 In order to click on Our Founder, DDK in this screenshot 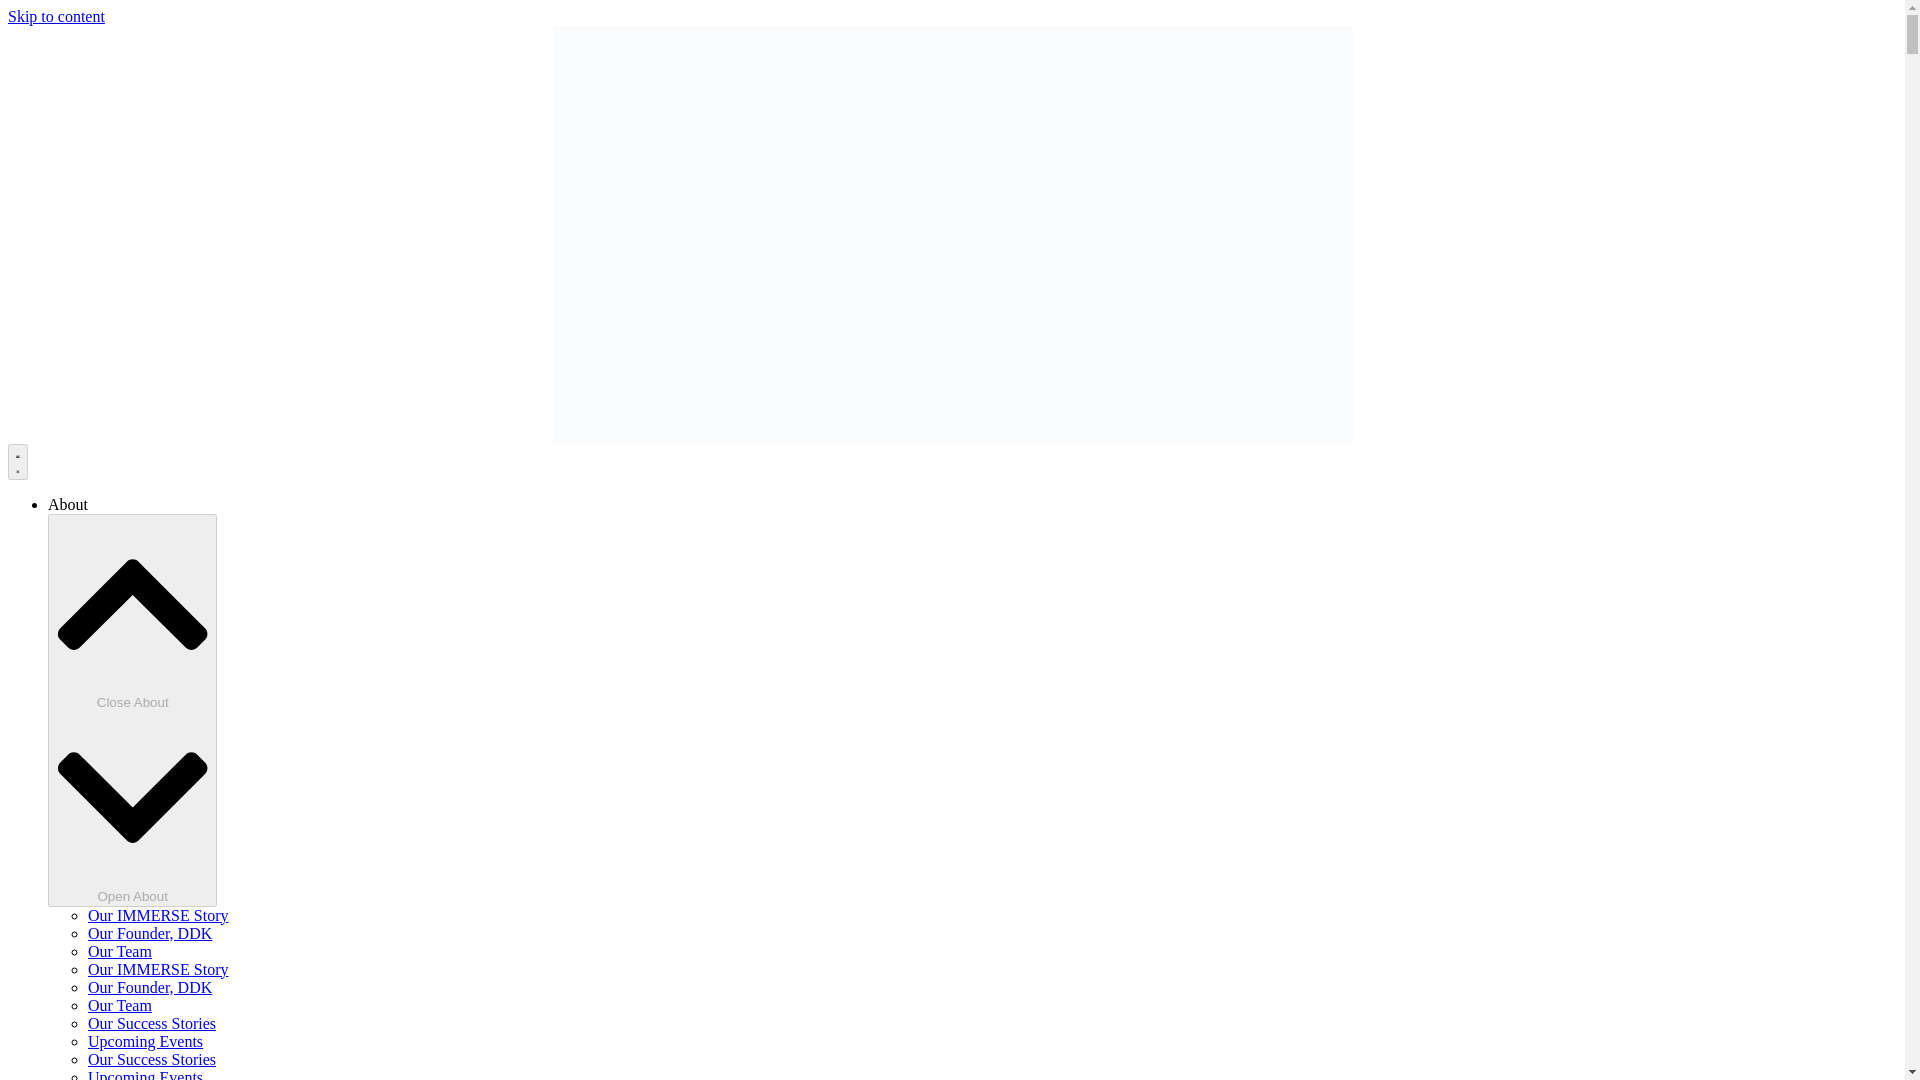, I will do `click(150, 986)`.